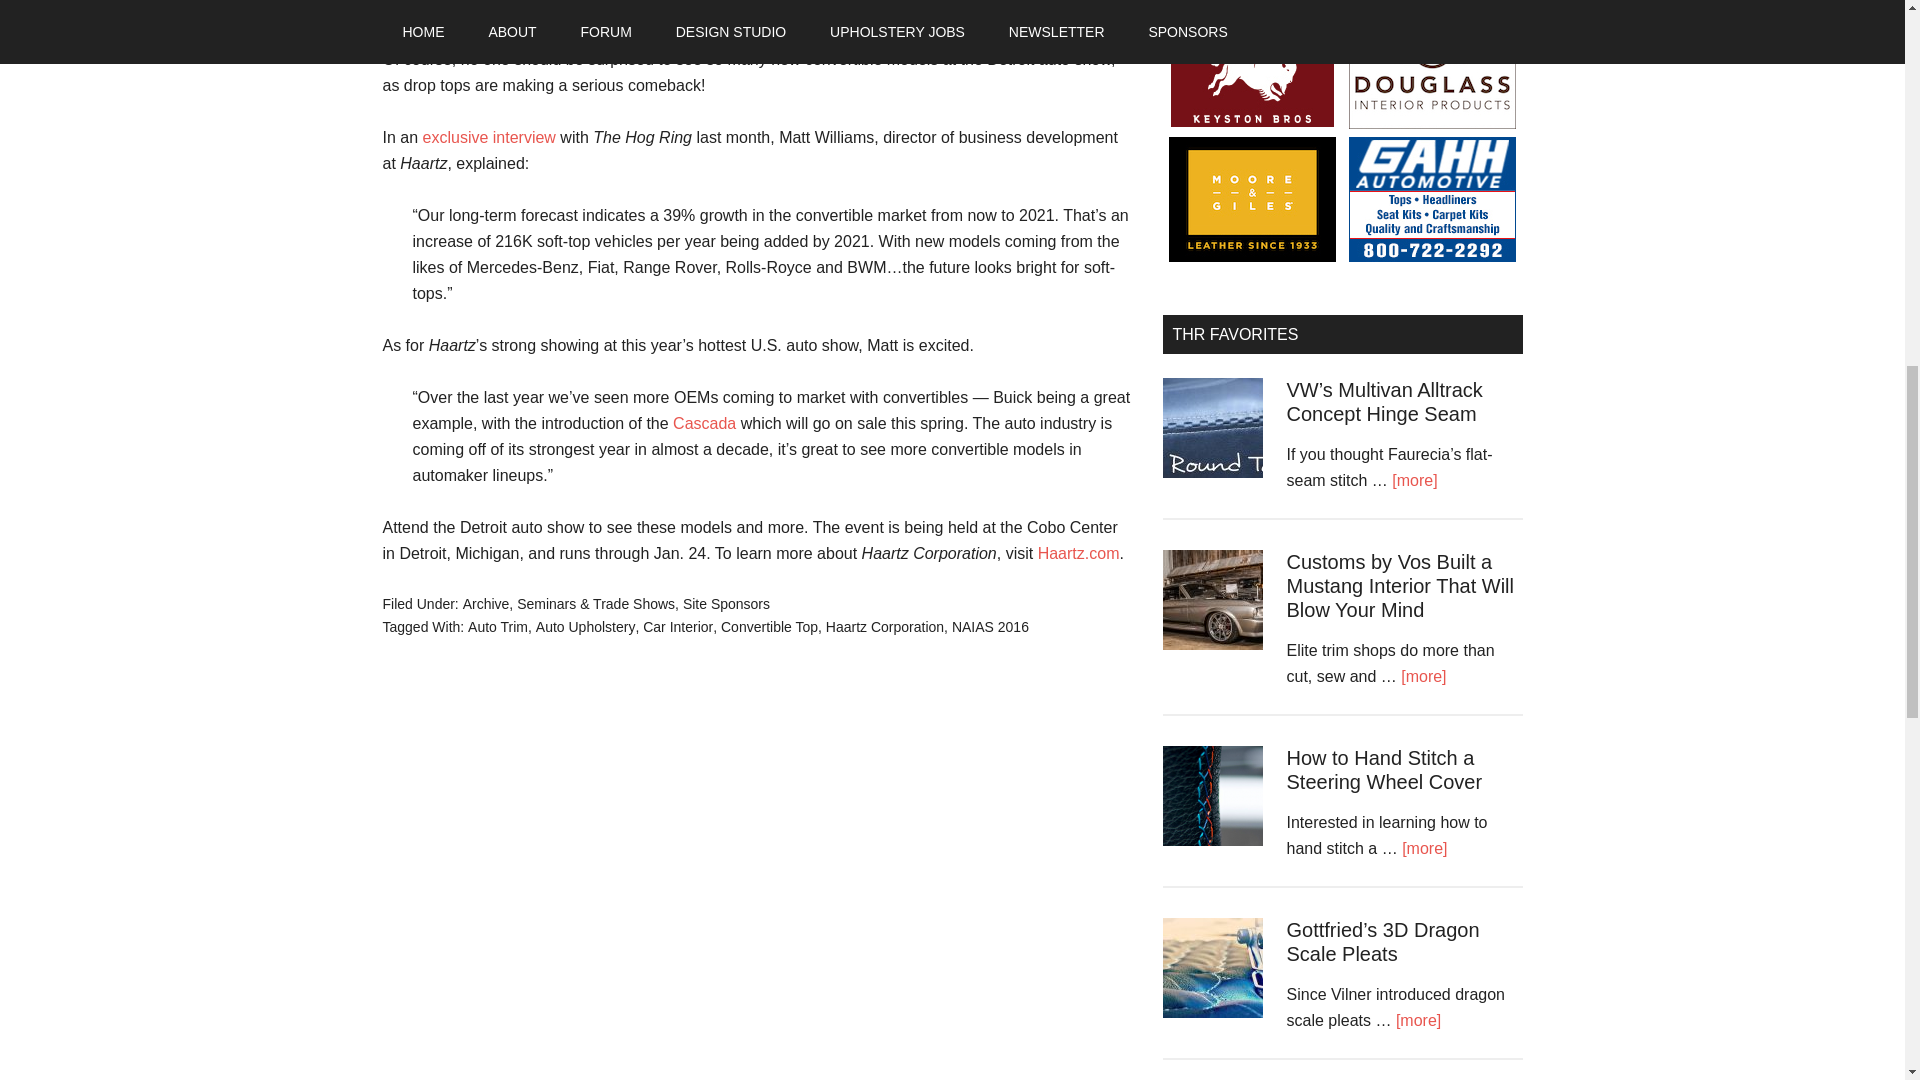 The image size is (1920, 1080). I want to click on Auto Upholstery, so click(585, 625).